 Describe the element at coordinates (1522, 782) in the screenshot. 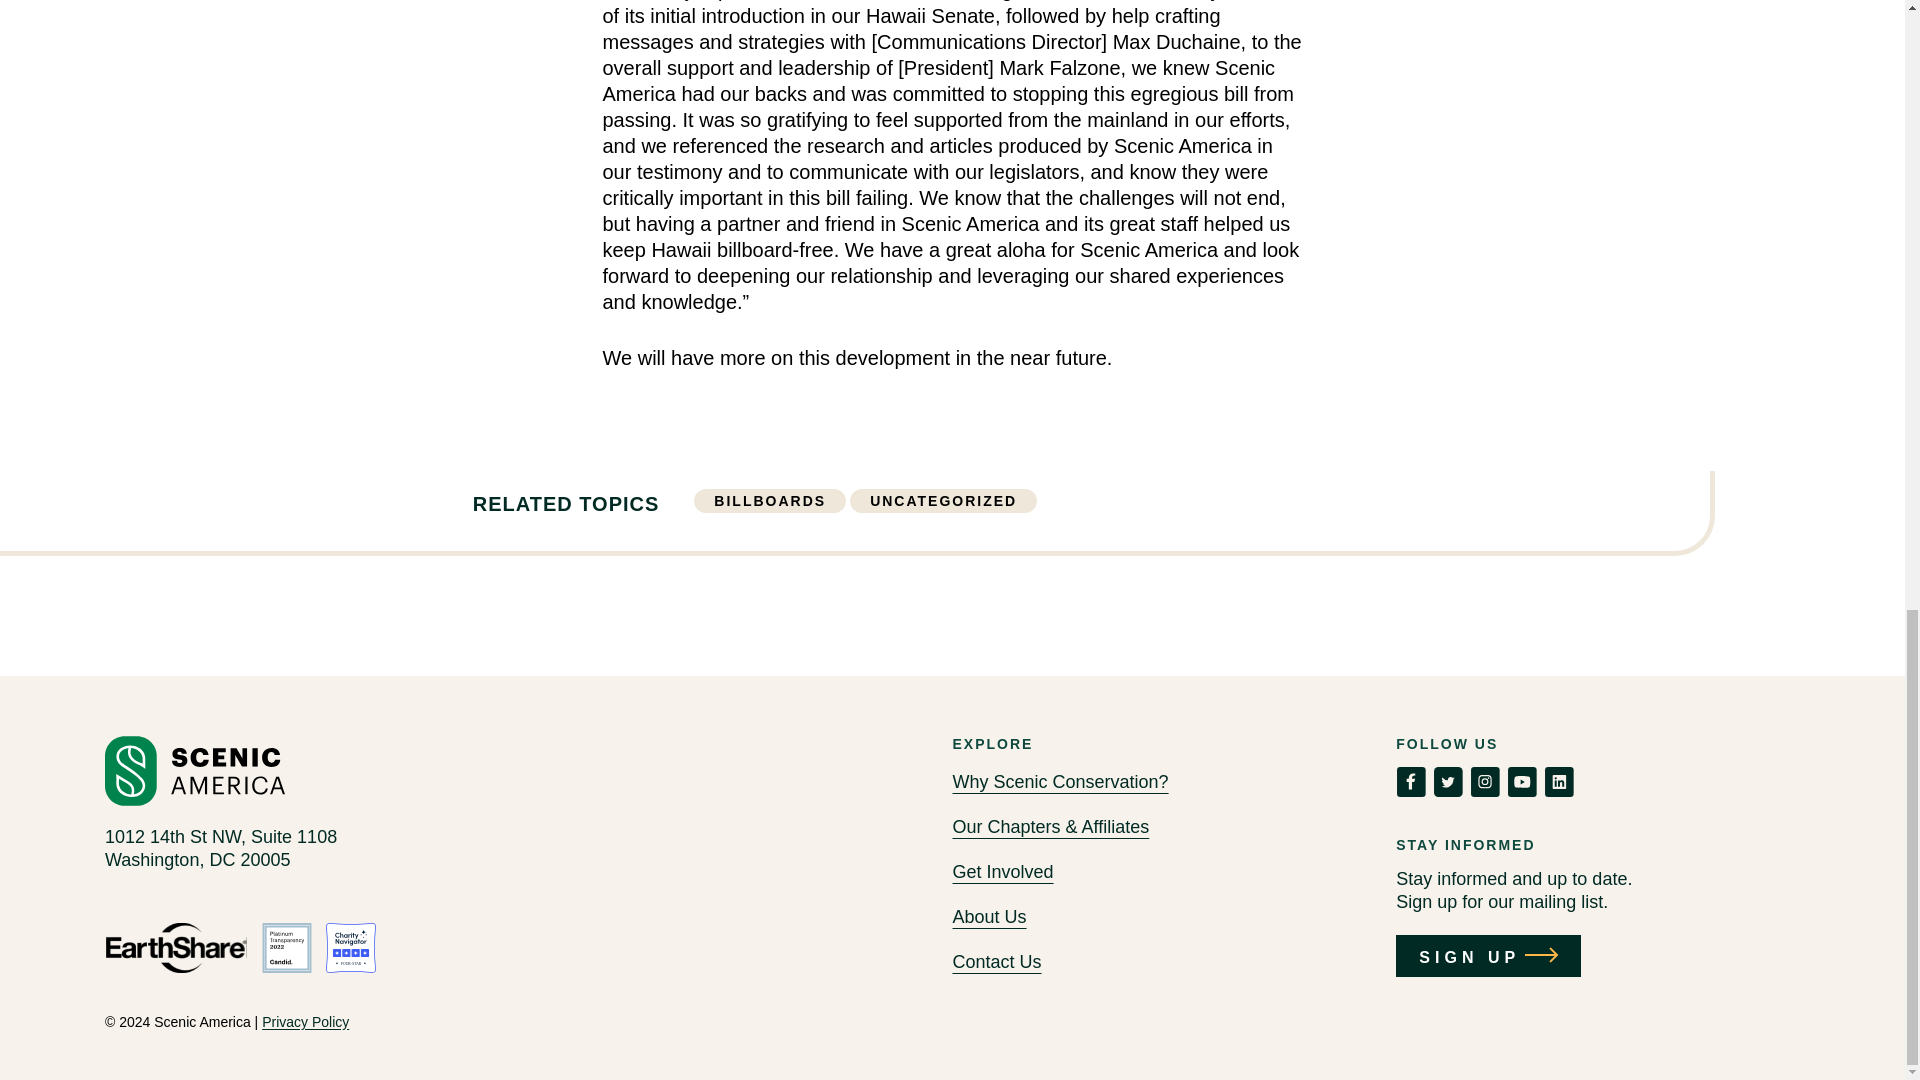

I see `youtube` at that location.